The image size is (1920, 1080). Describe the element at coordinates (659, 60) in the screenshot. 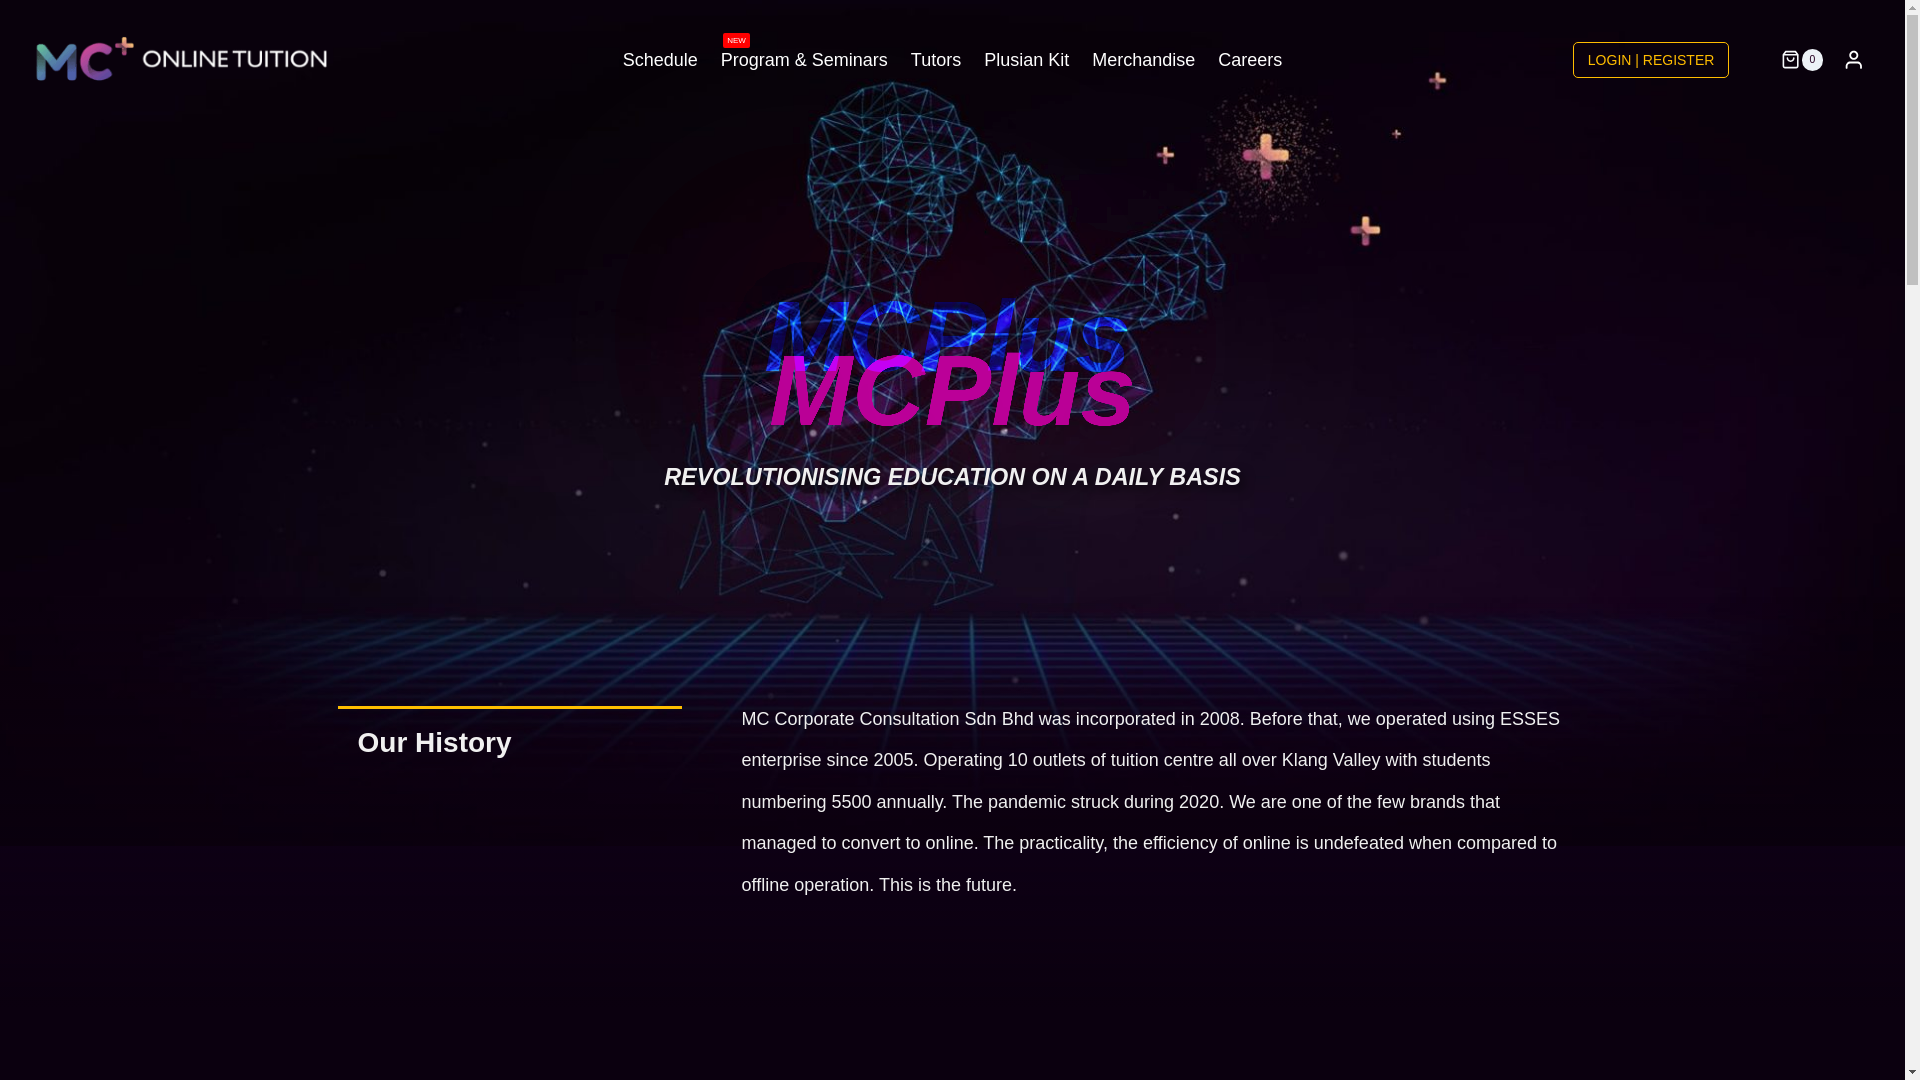

I see `Schedule` at that location.